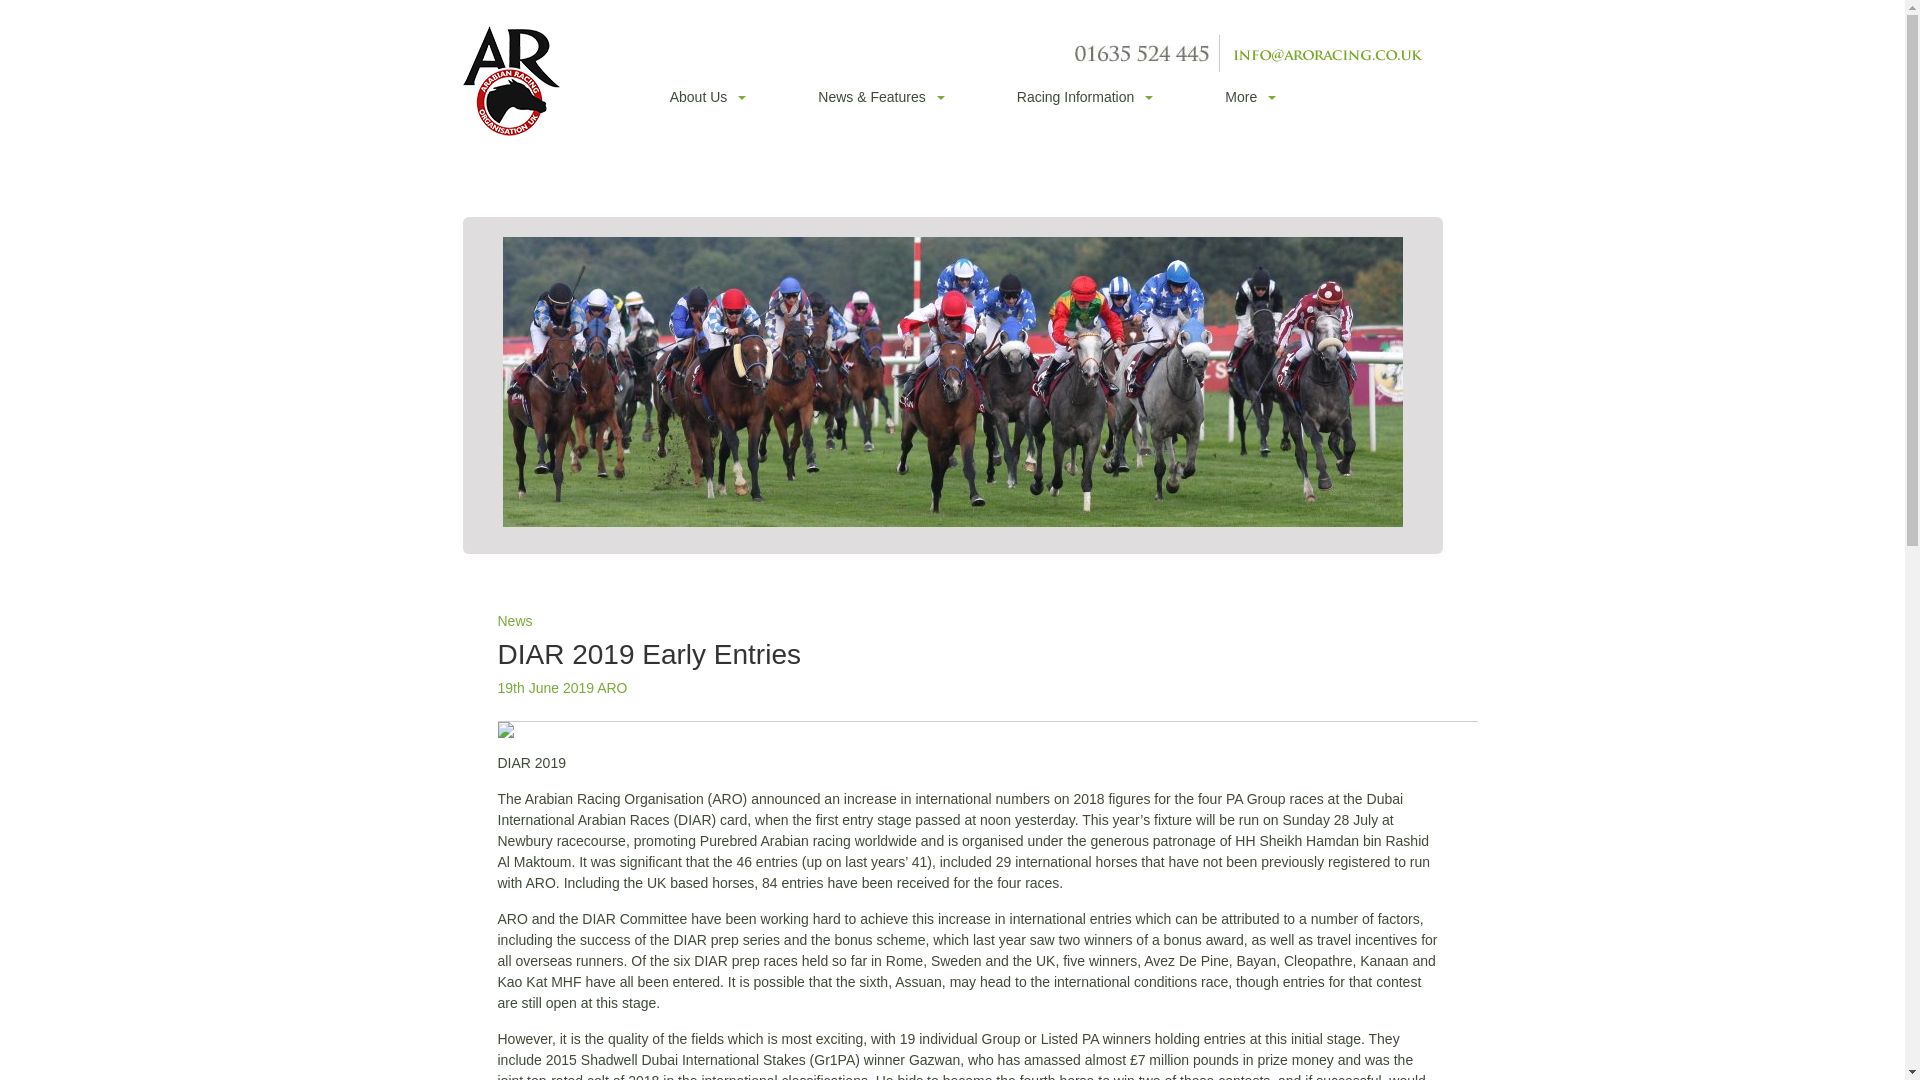 The image size is (1920, 1080). Describe the element at coordinates (1082, 97) in the screenshot. I see `Racing Information` at that location.